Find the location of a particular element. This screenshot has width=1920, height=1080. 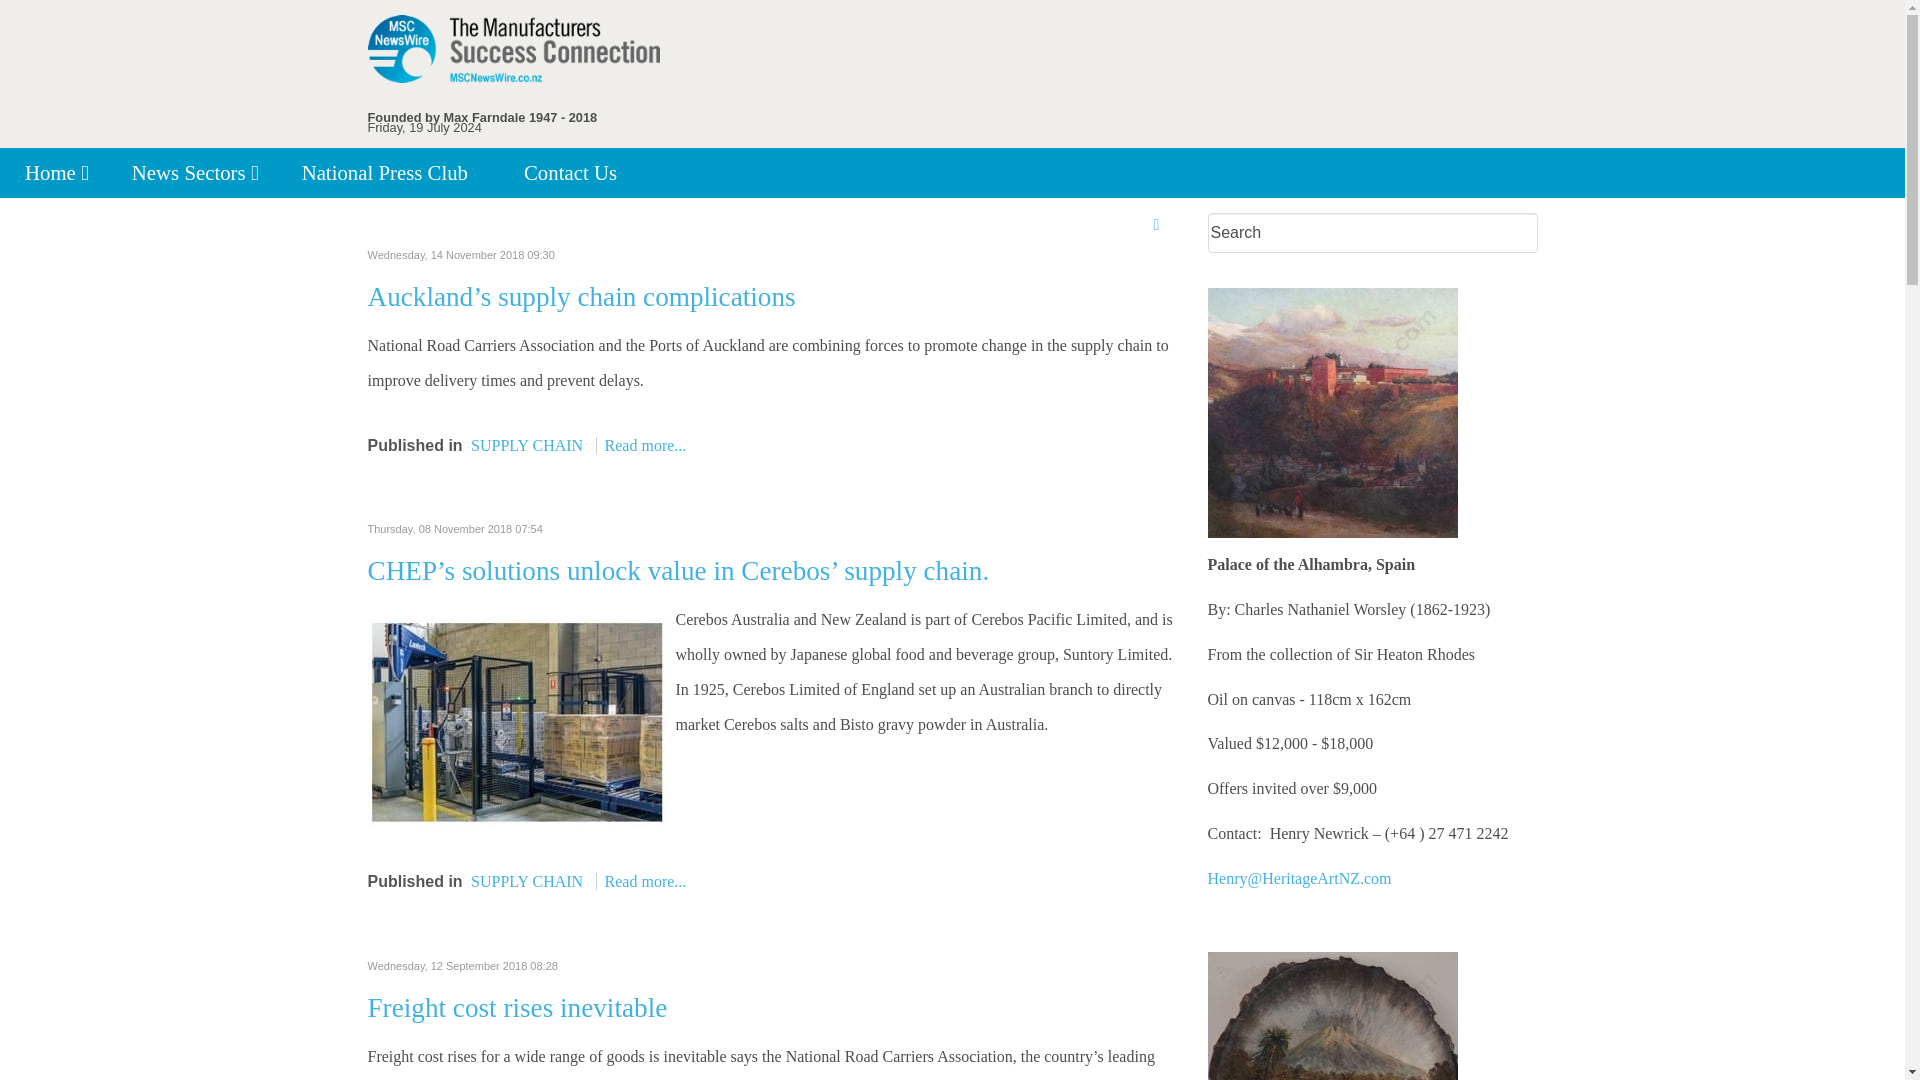

Subscribe to this RSS feed is located at coordinates (1161, 225).